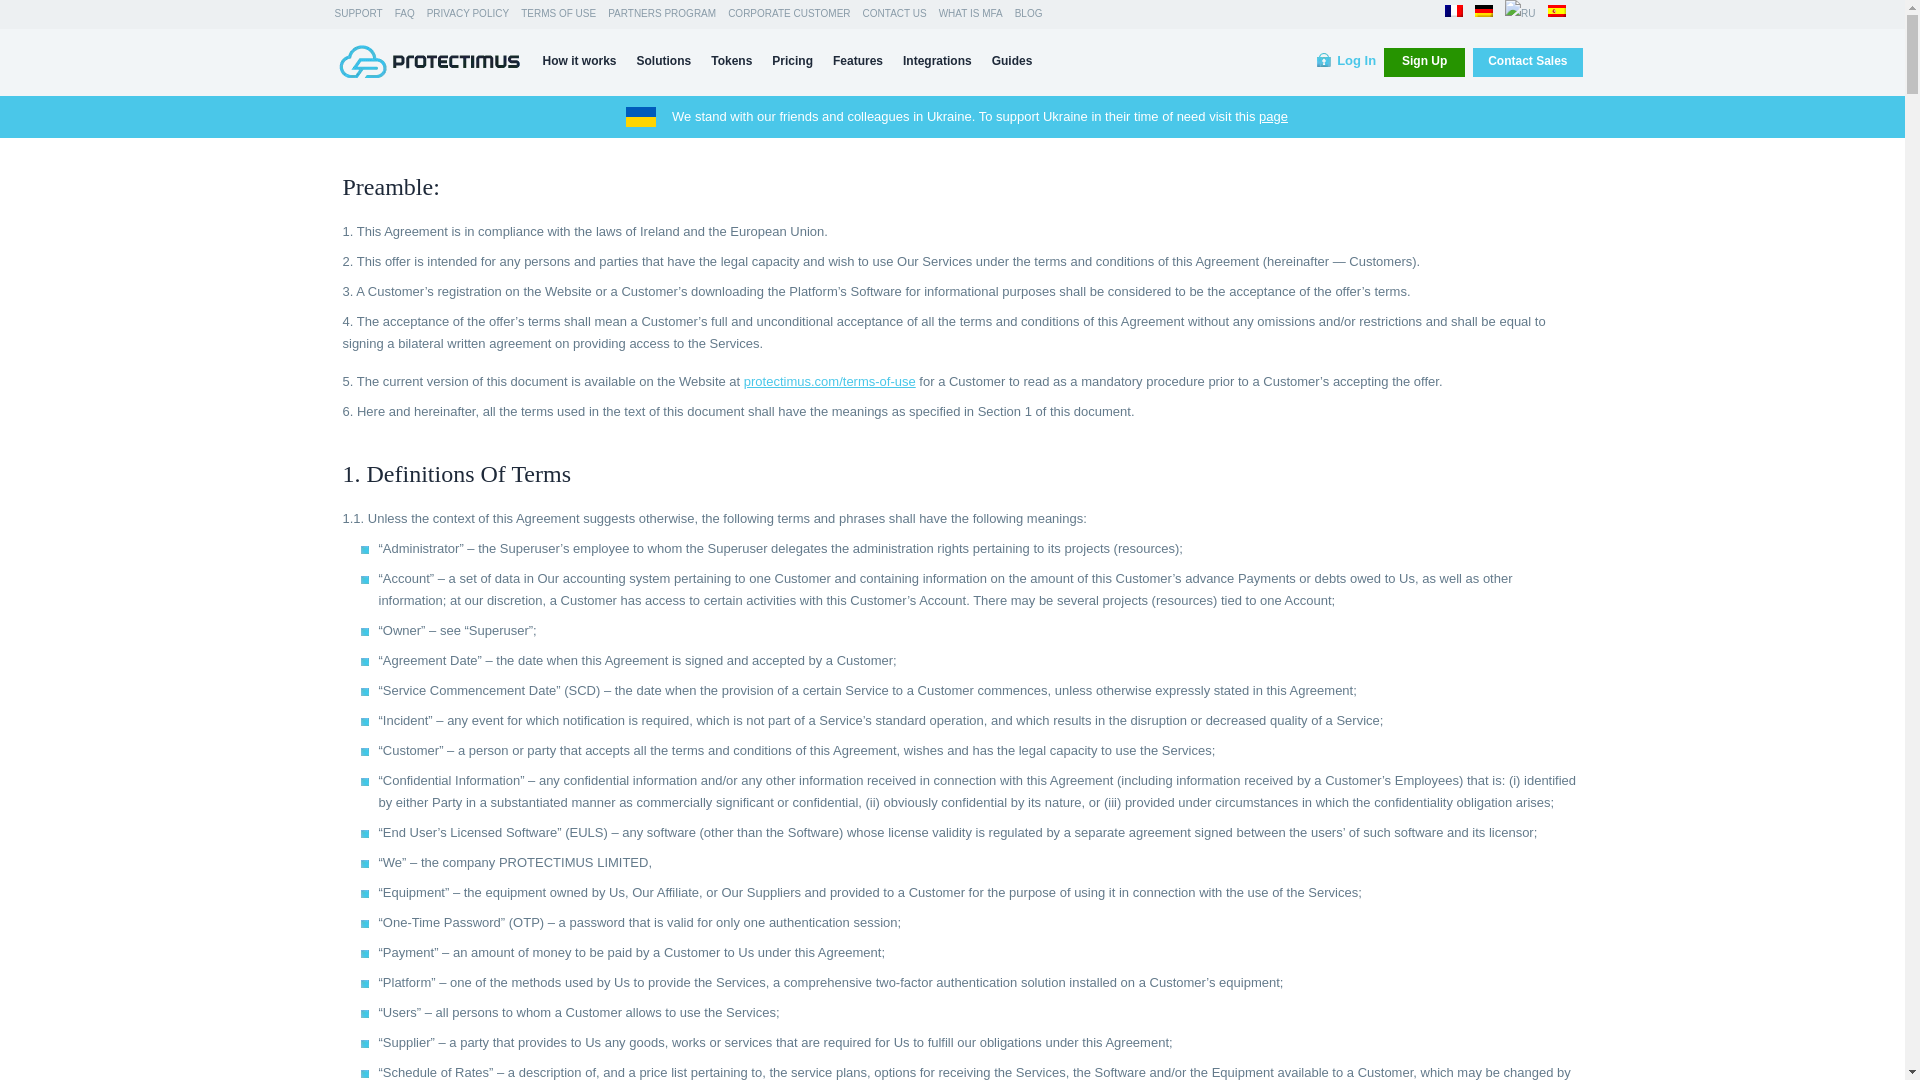  Describe the element at coordinates (664, 62) in the screenshot. I see `Solutions` at that location.